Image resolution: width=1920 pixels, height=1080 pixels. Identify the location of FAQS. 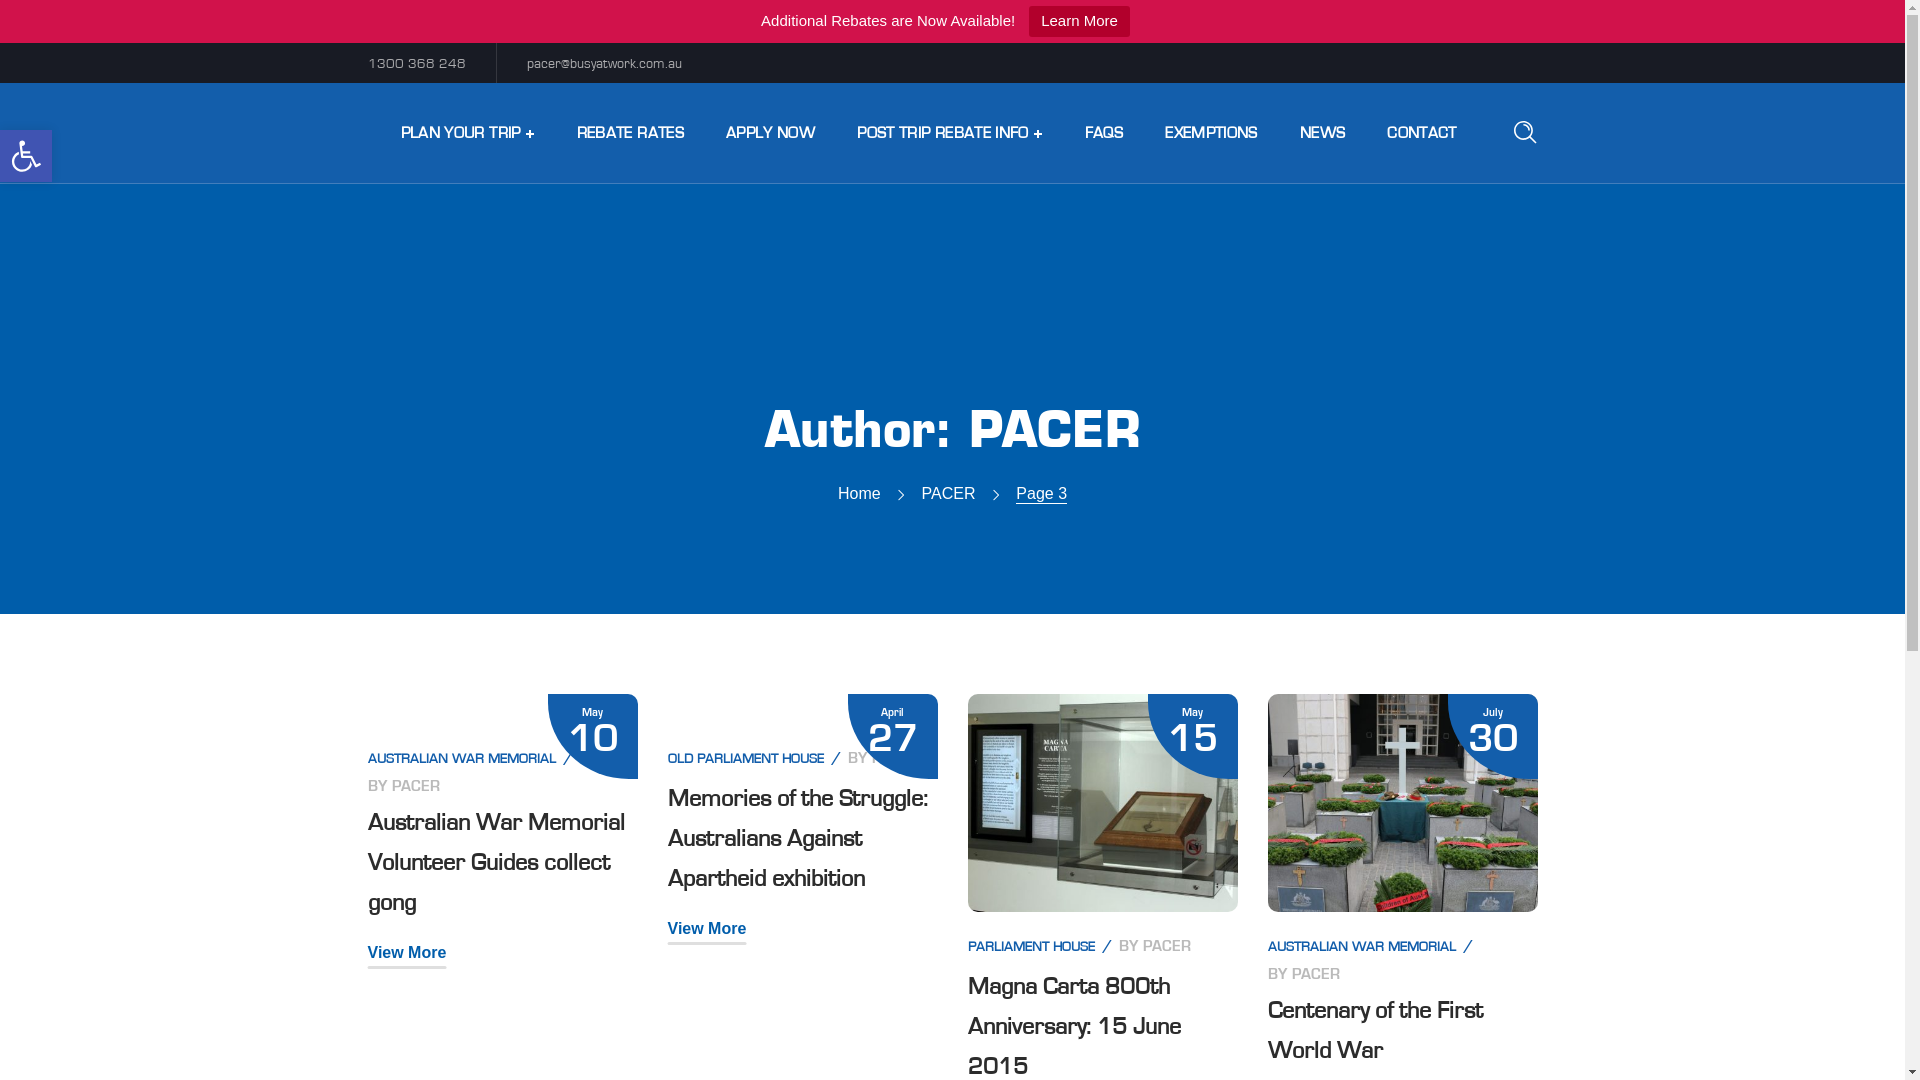
(1104, 133).